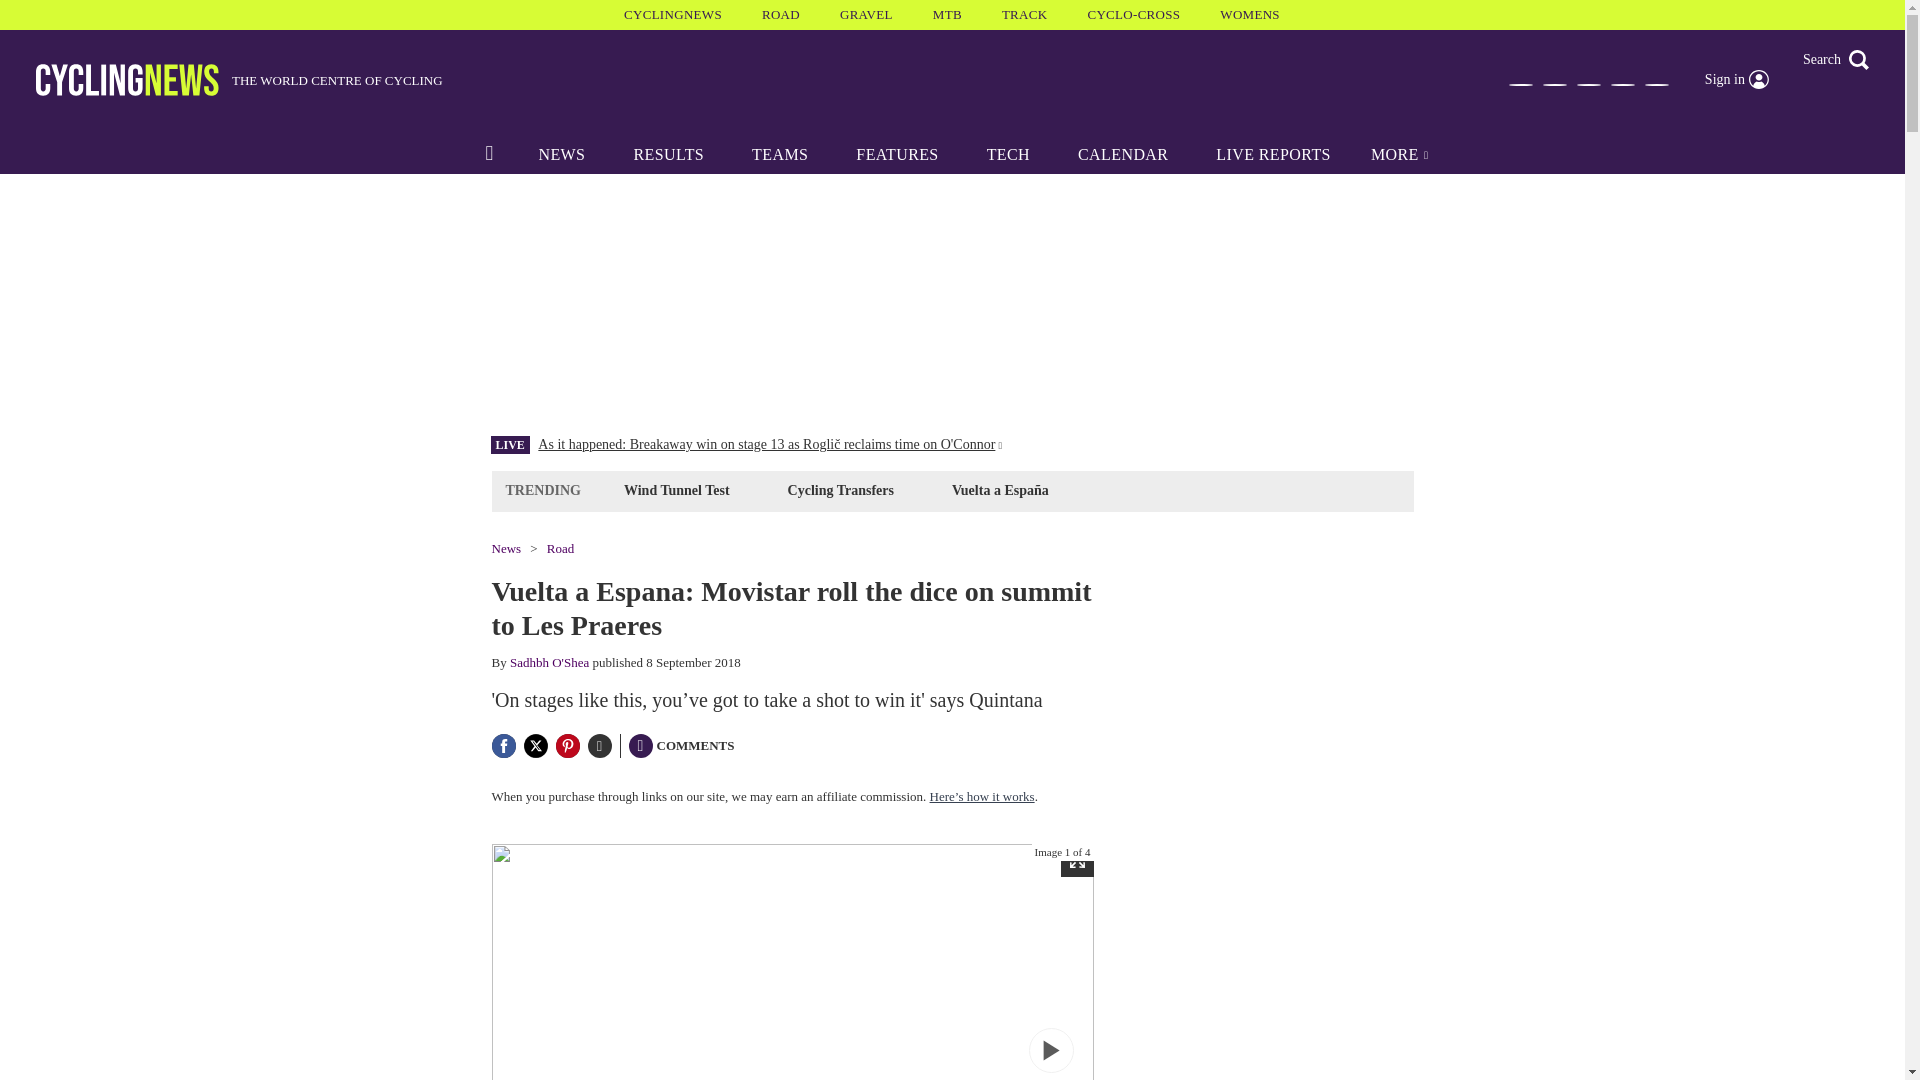 The width and height of the screenshot is (1920, 1080). I want to click on Wind Tunnel Test, so click(676, 490).